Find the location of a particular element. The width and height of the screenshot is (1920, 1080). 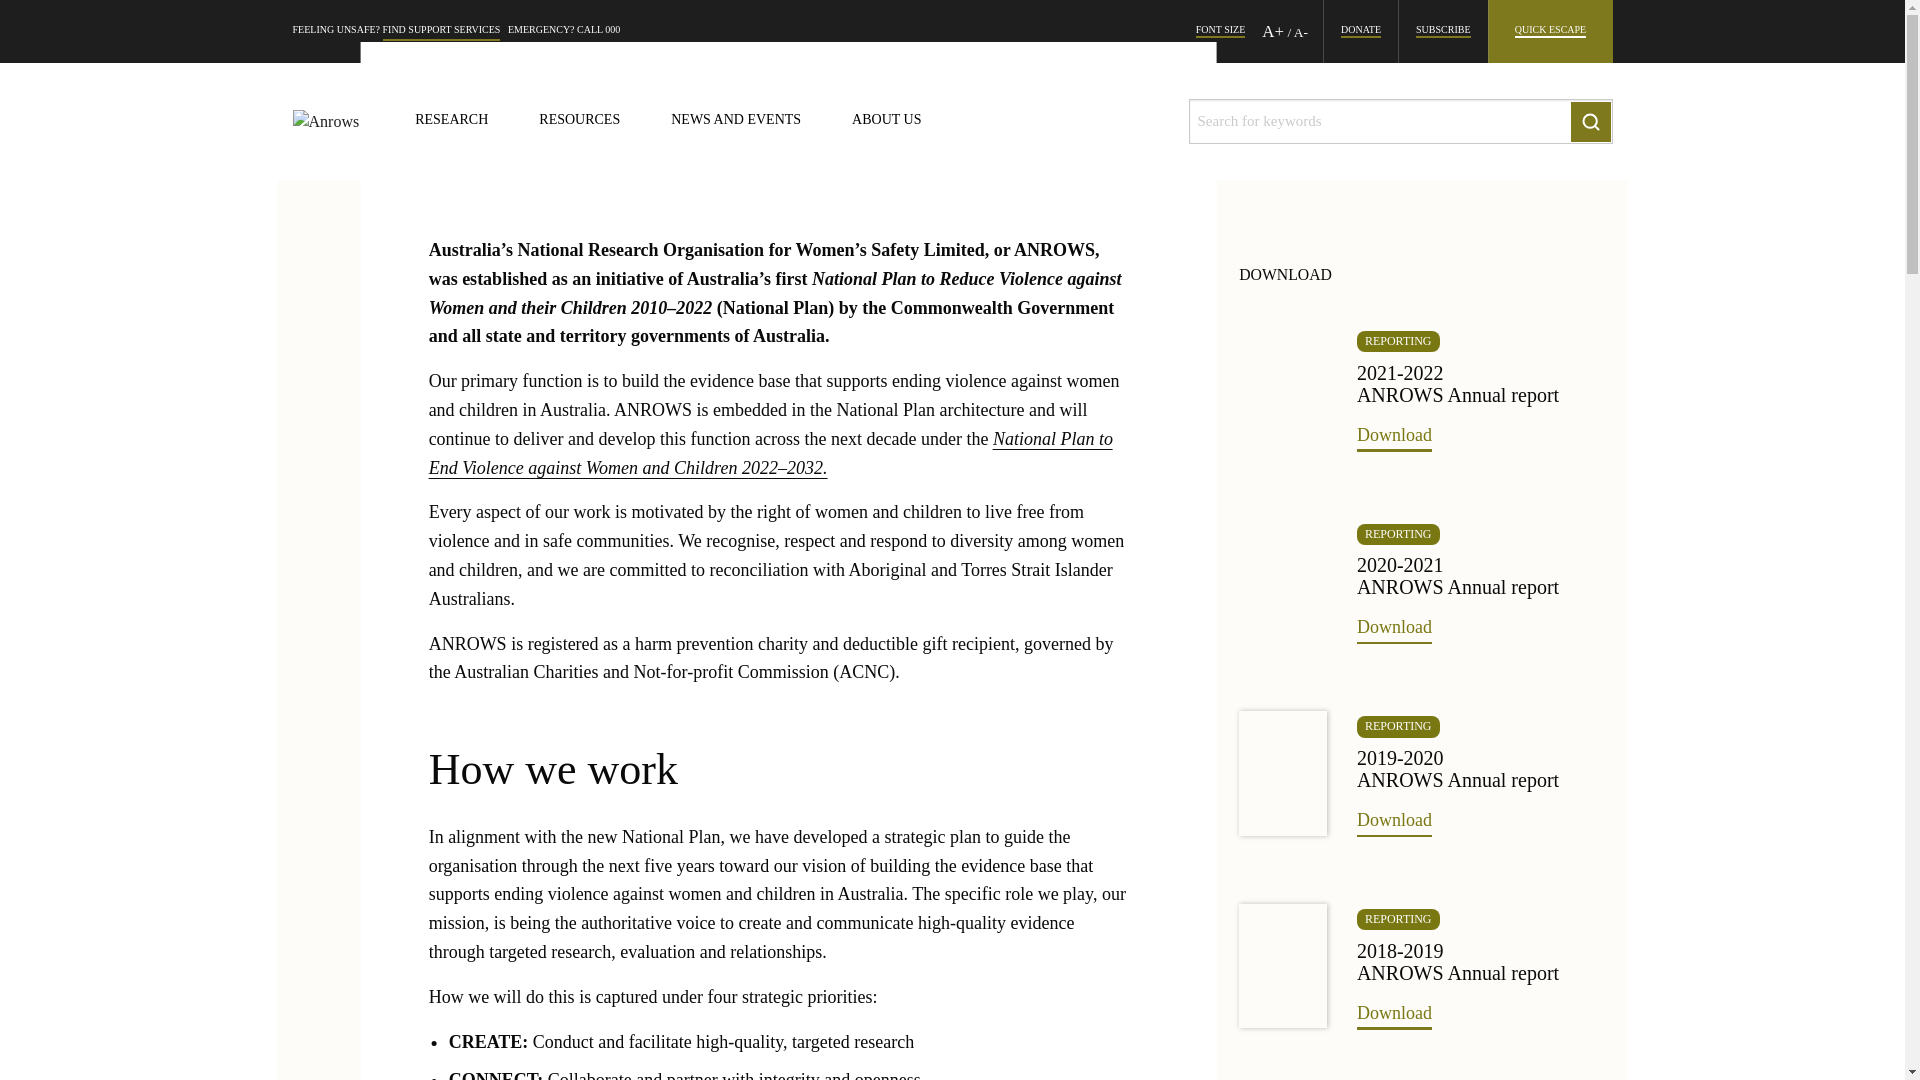

FONT SIZE is located at coordinates (1221, 32).